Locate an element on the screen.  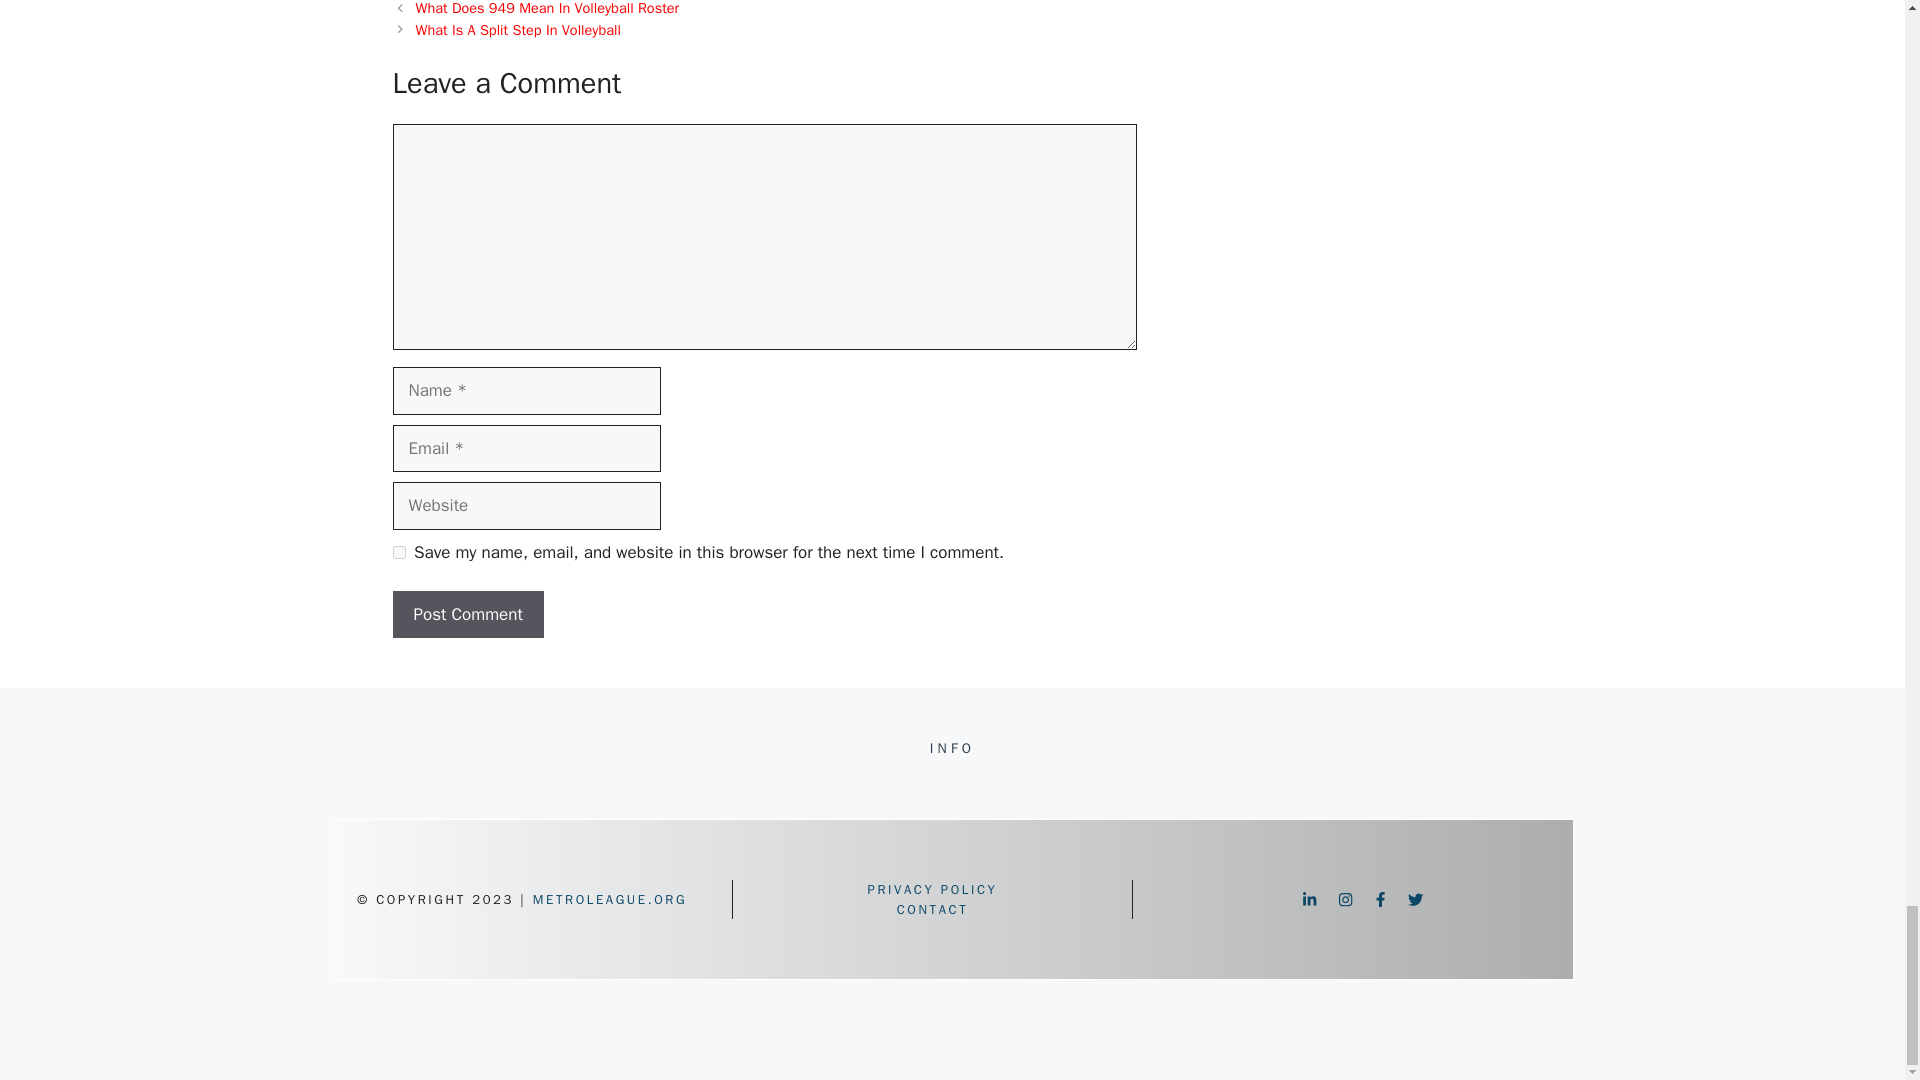
What Is A Split Step In Volleyball is located at coordinates (518, 29).